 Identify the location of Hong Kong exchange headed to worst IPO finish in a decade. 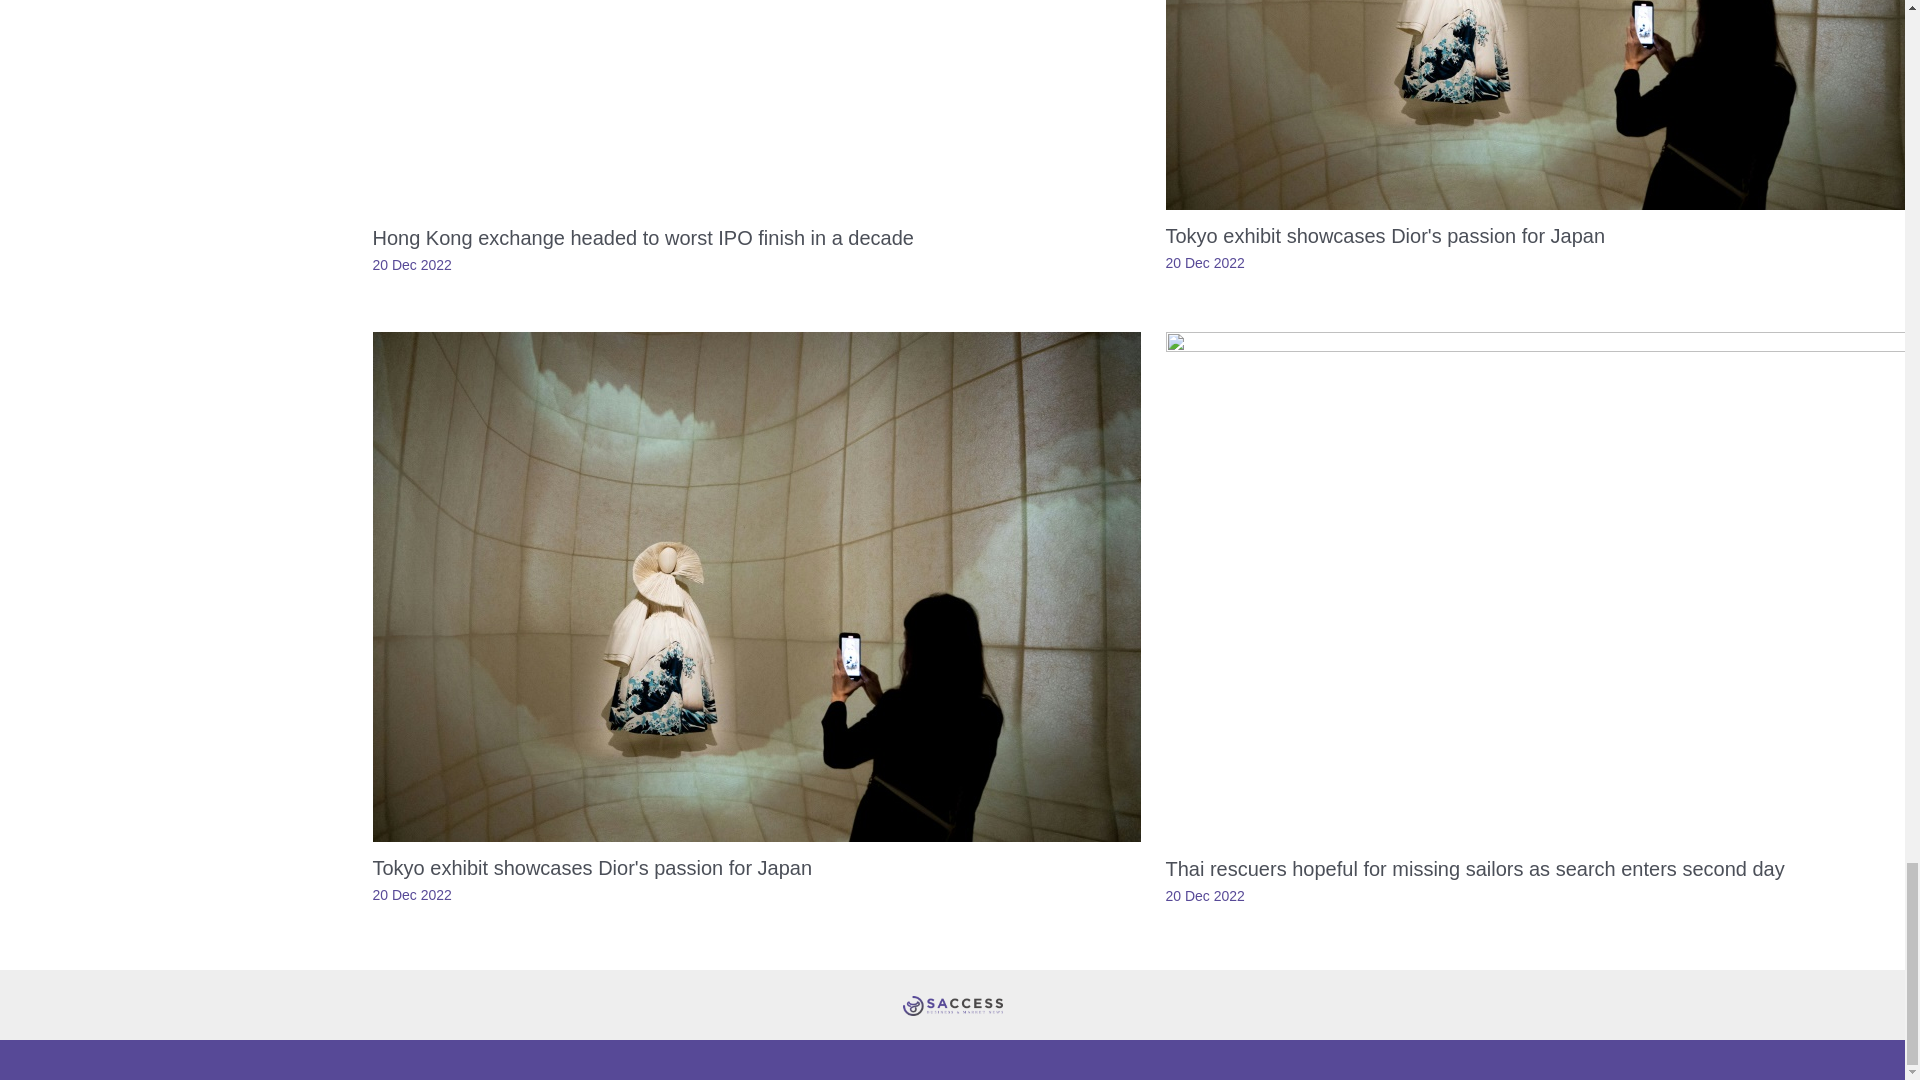
(642, 238).